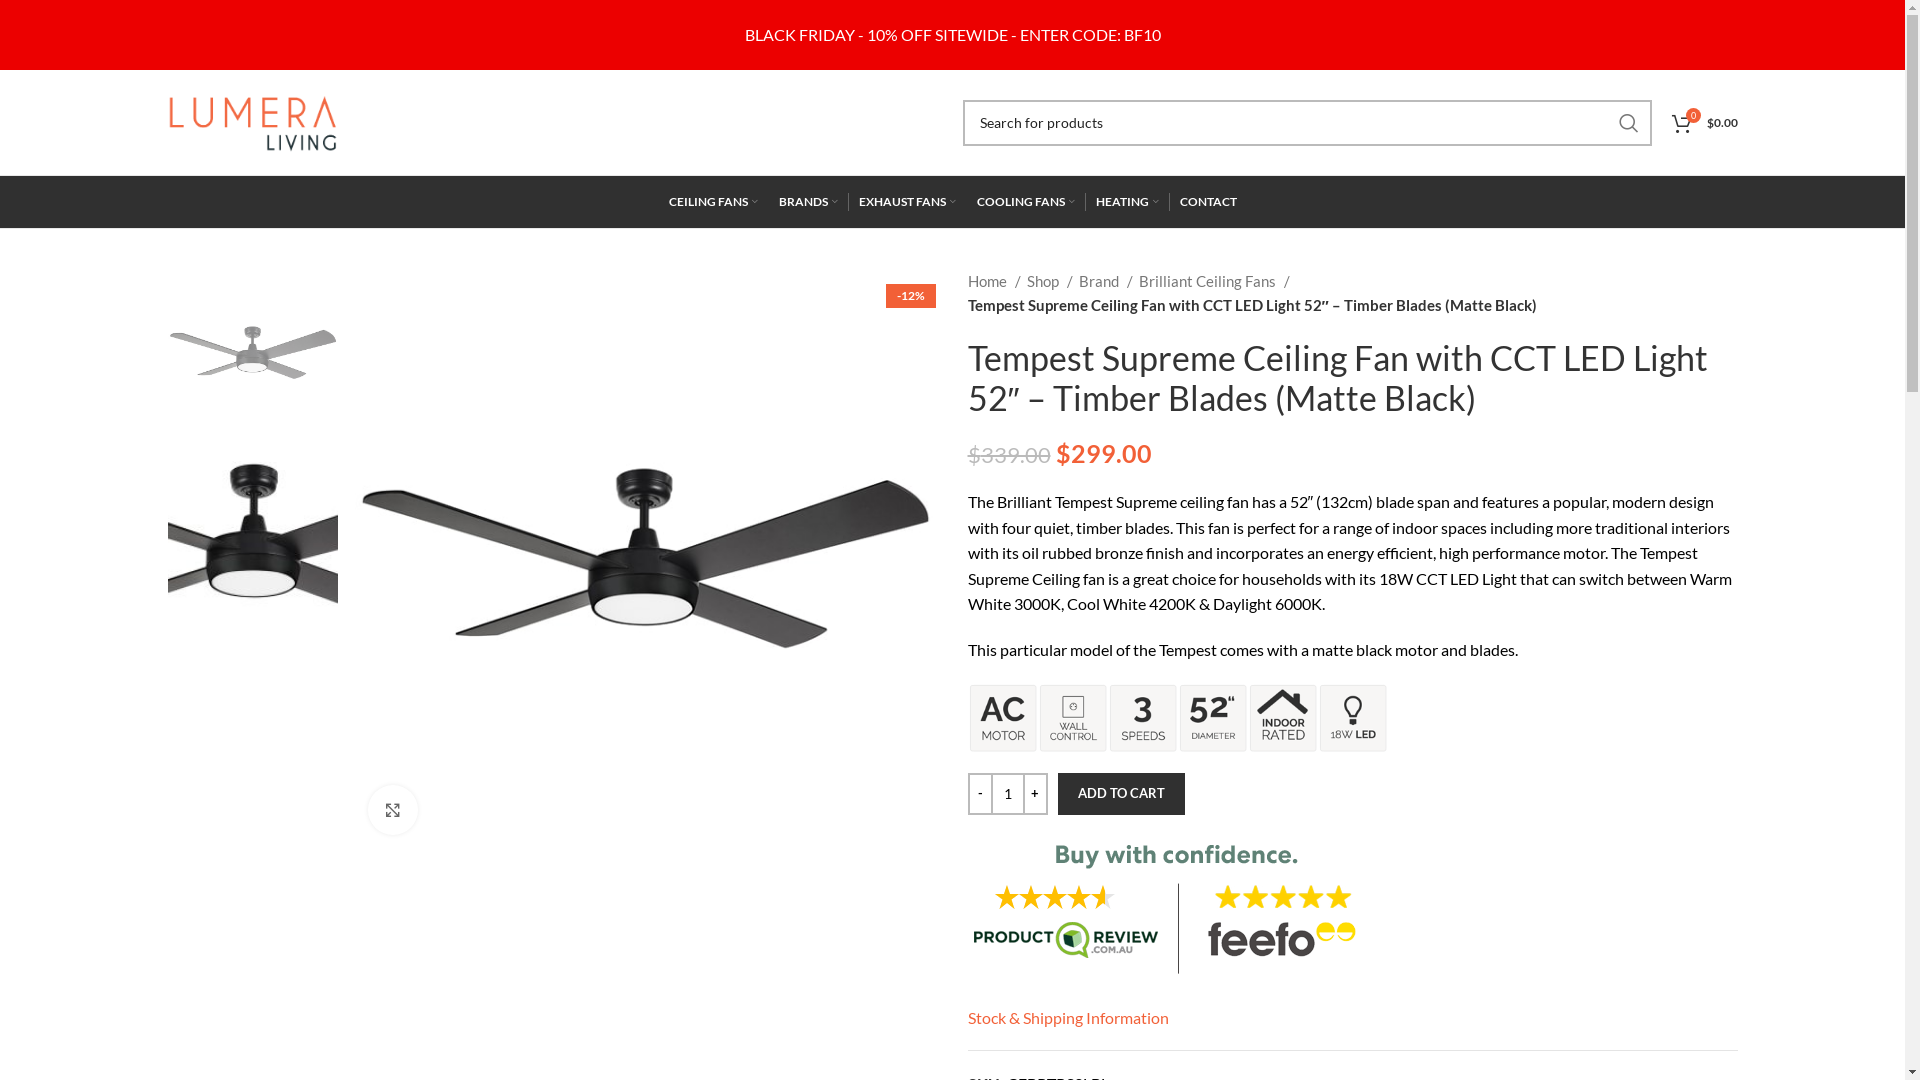 The height and width of the screenshot is (1080, 1920). Describe the element at coordinates (808, 202) in the screenshot. I see `BRANDS` at that location.